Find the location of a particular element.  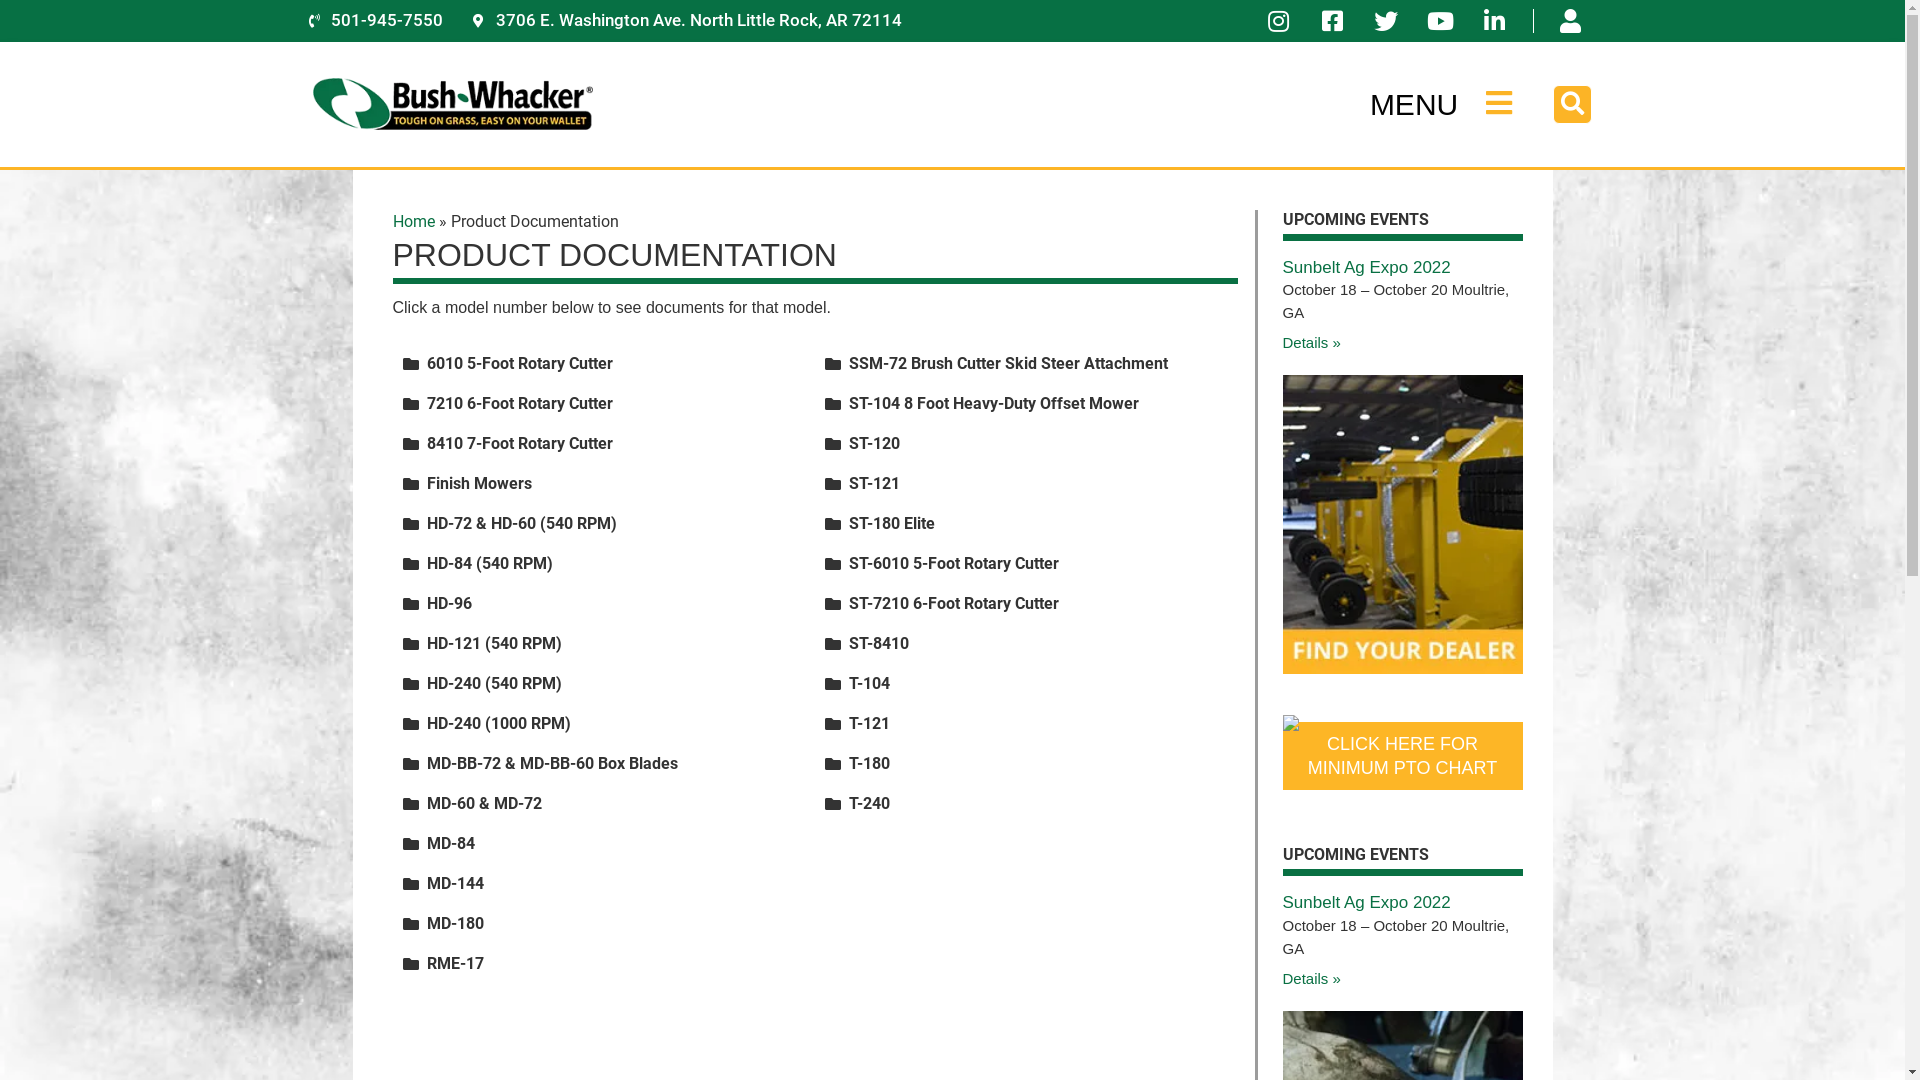

T-180 is located at coordinates (870, 764).